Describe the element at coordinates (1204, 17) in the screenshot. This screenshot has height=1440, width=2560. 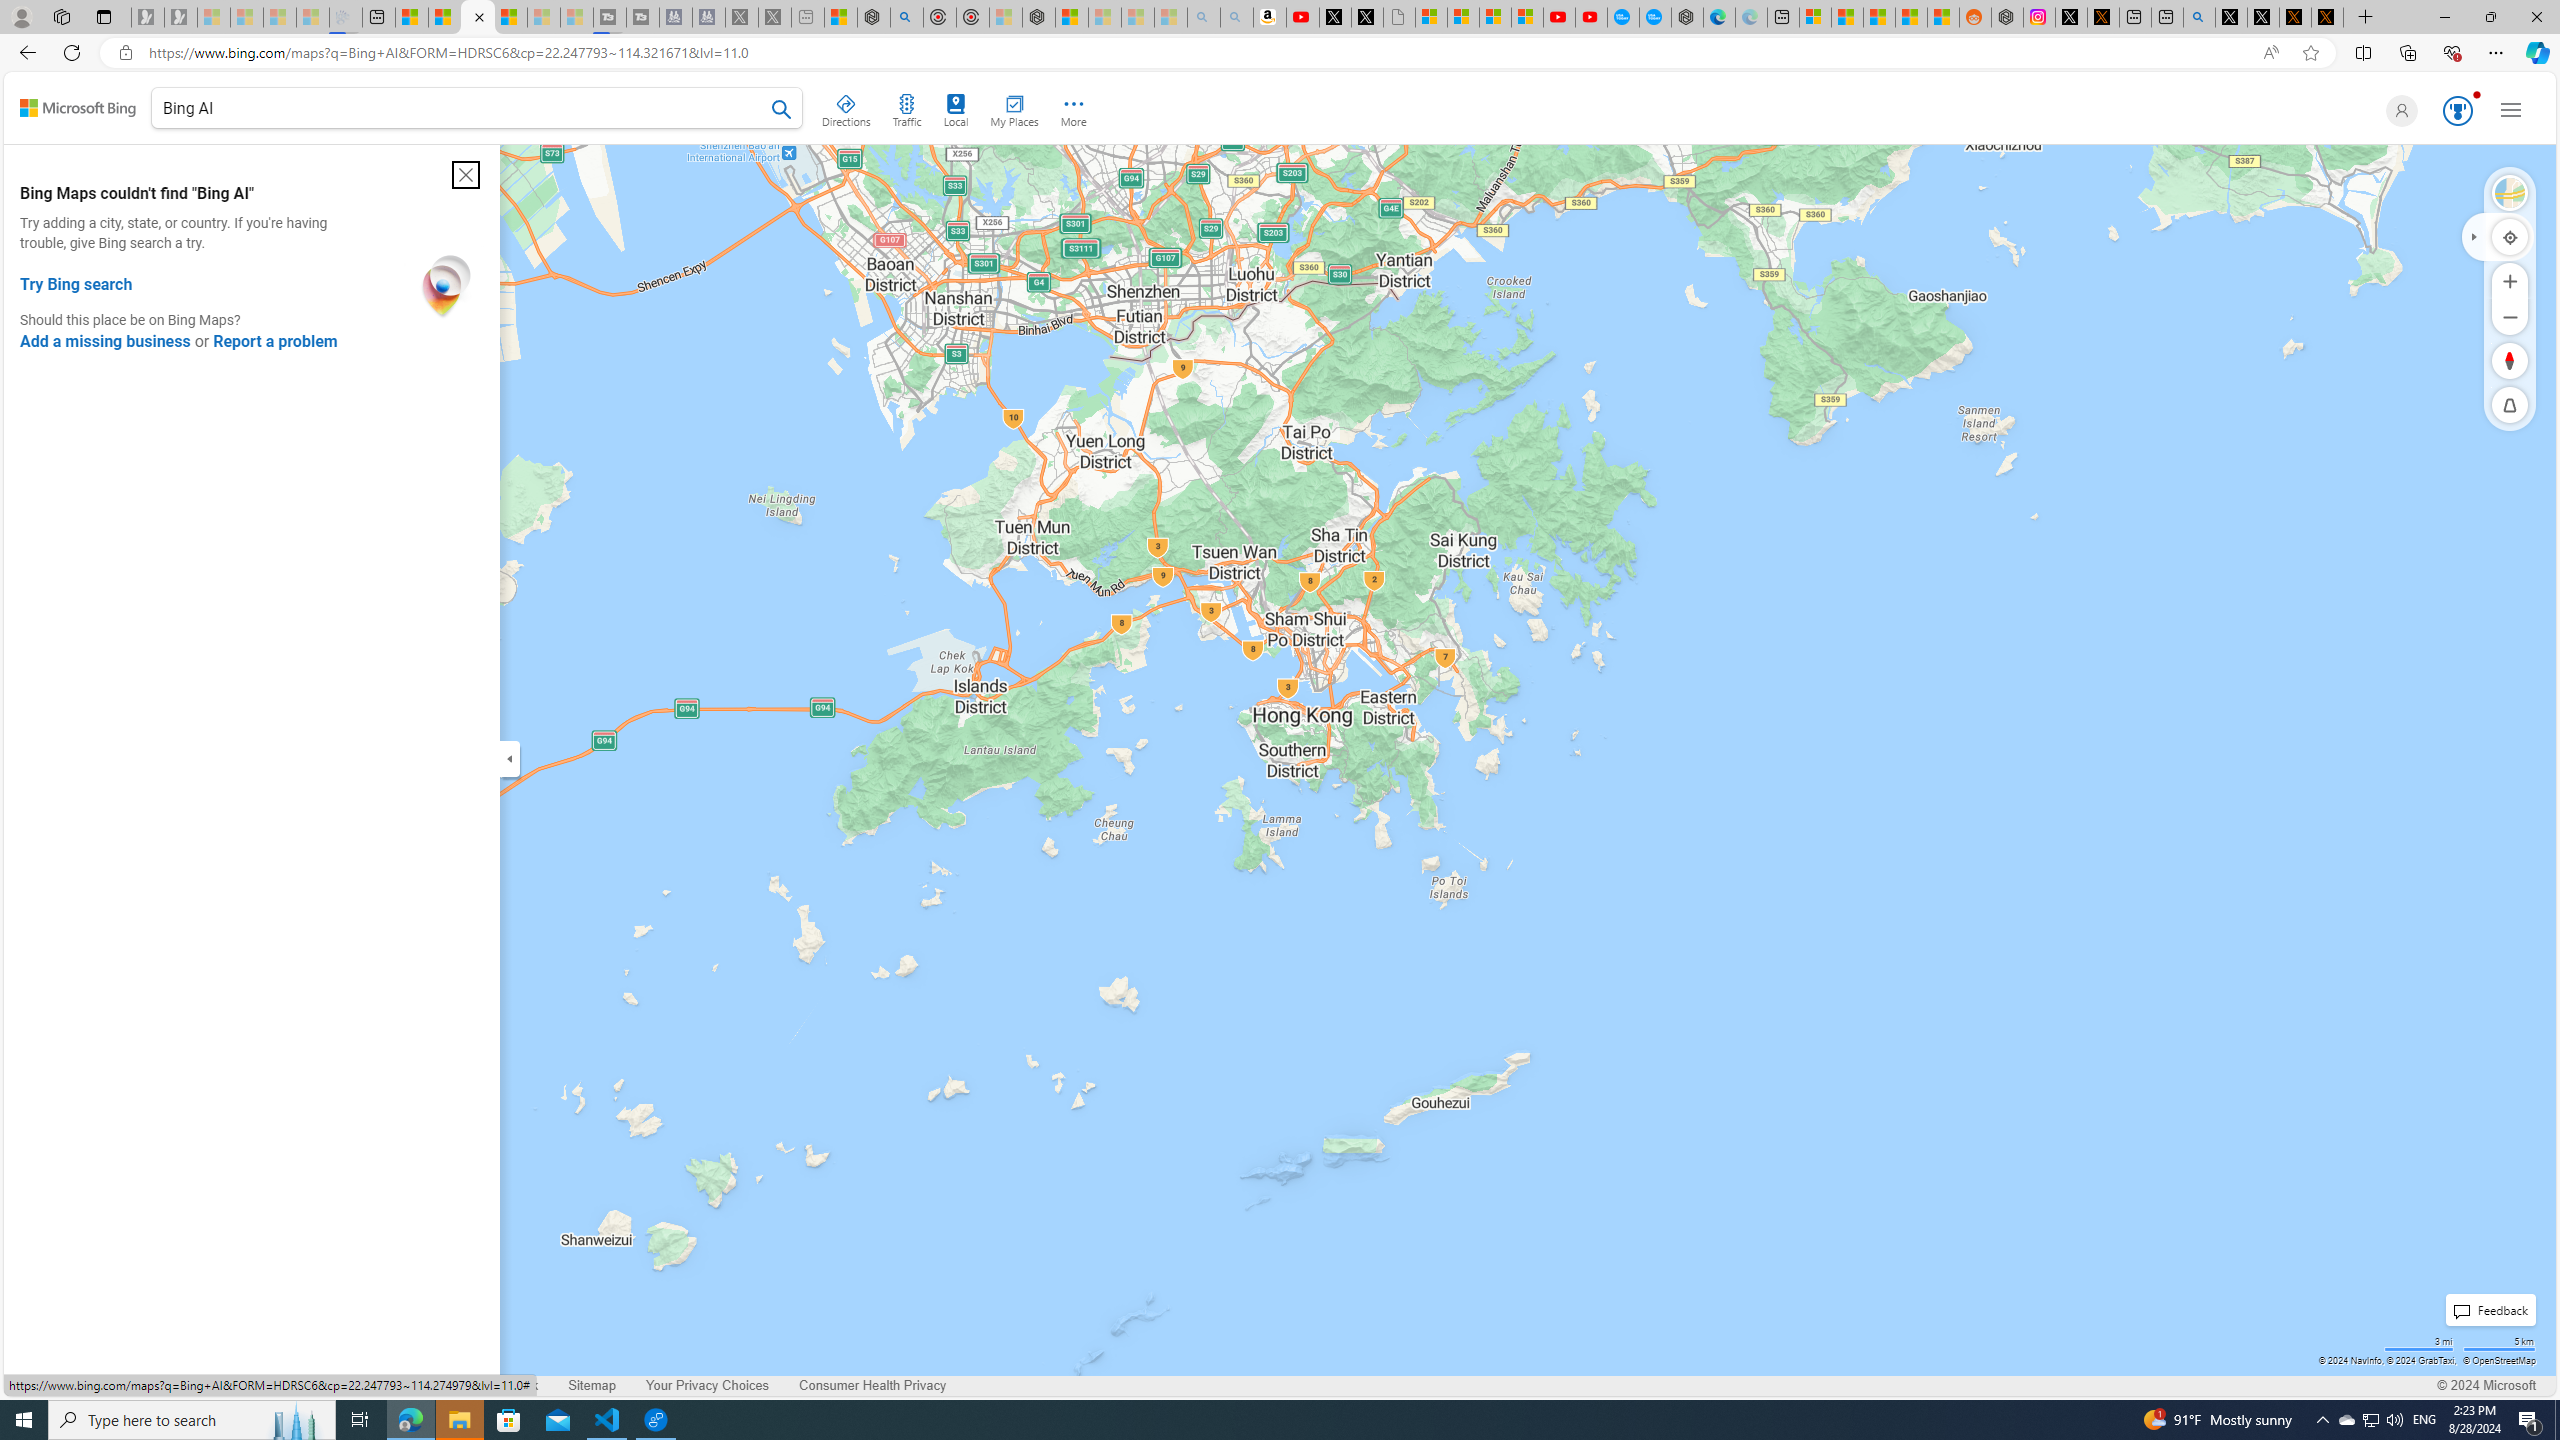
I see `amazon - Search - Sleeping` at that location.